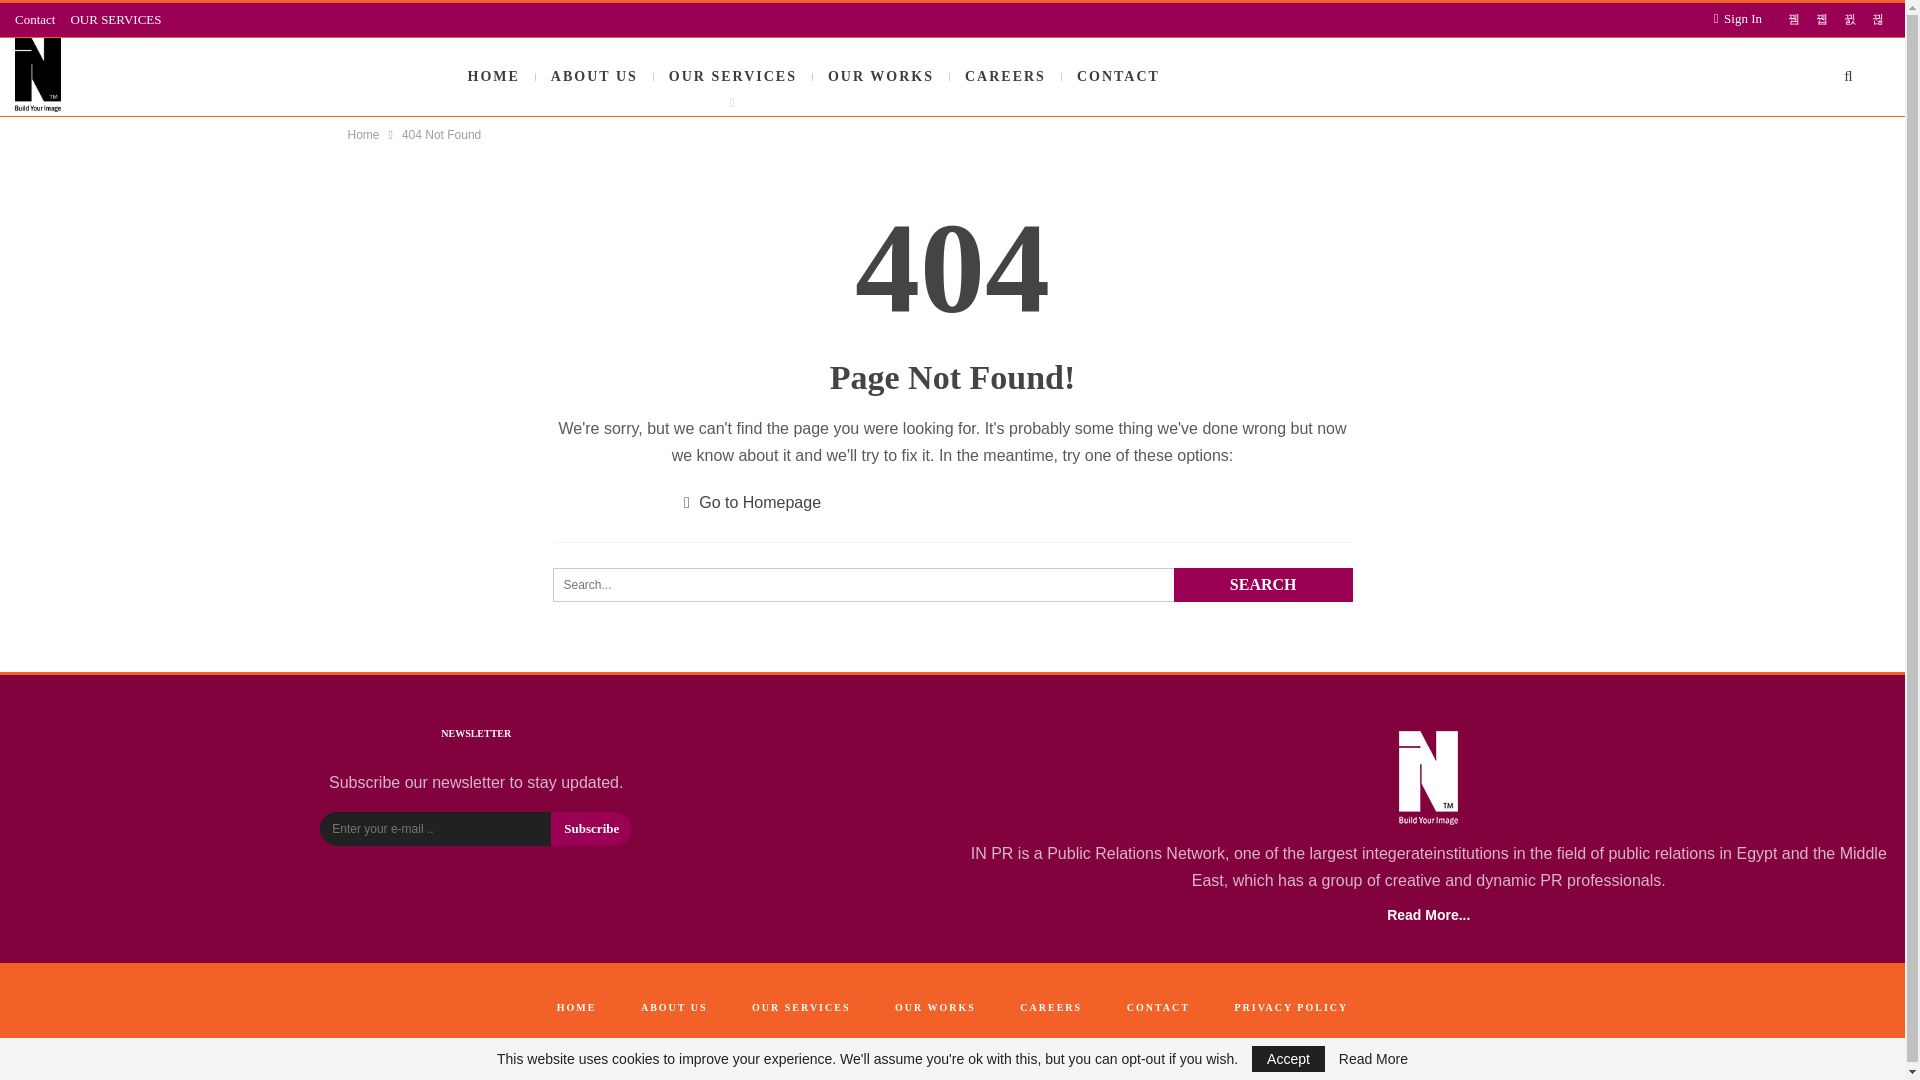 The image size is (1920, 1080). Describe the element at coordinates (1263, 584) in the screenshot. I see `Search` at that location.